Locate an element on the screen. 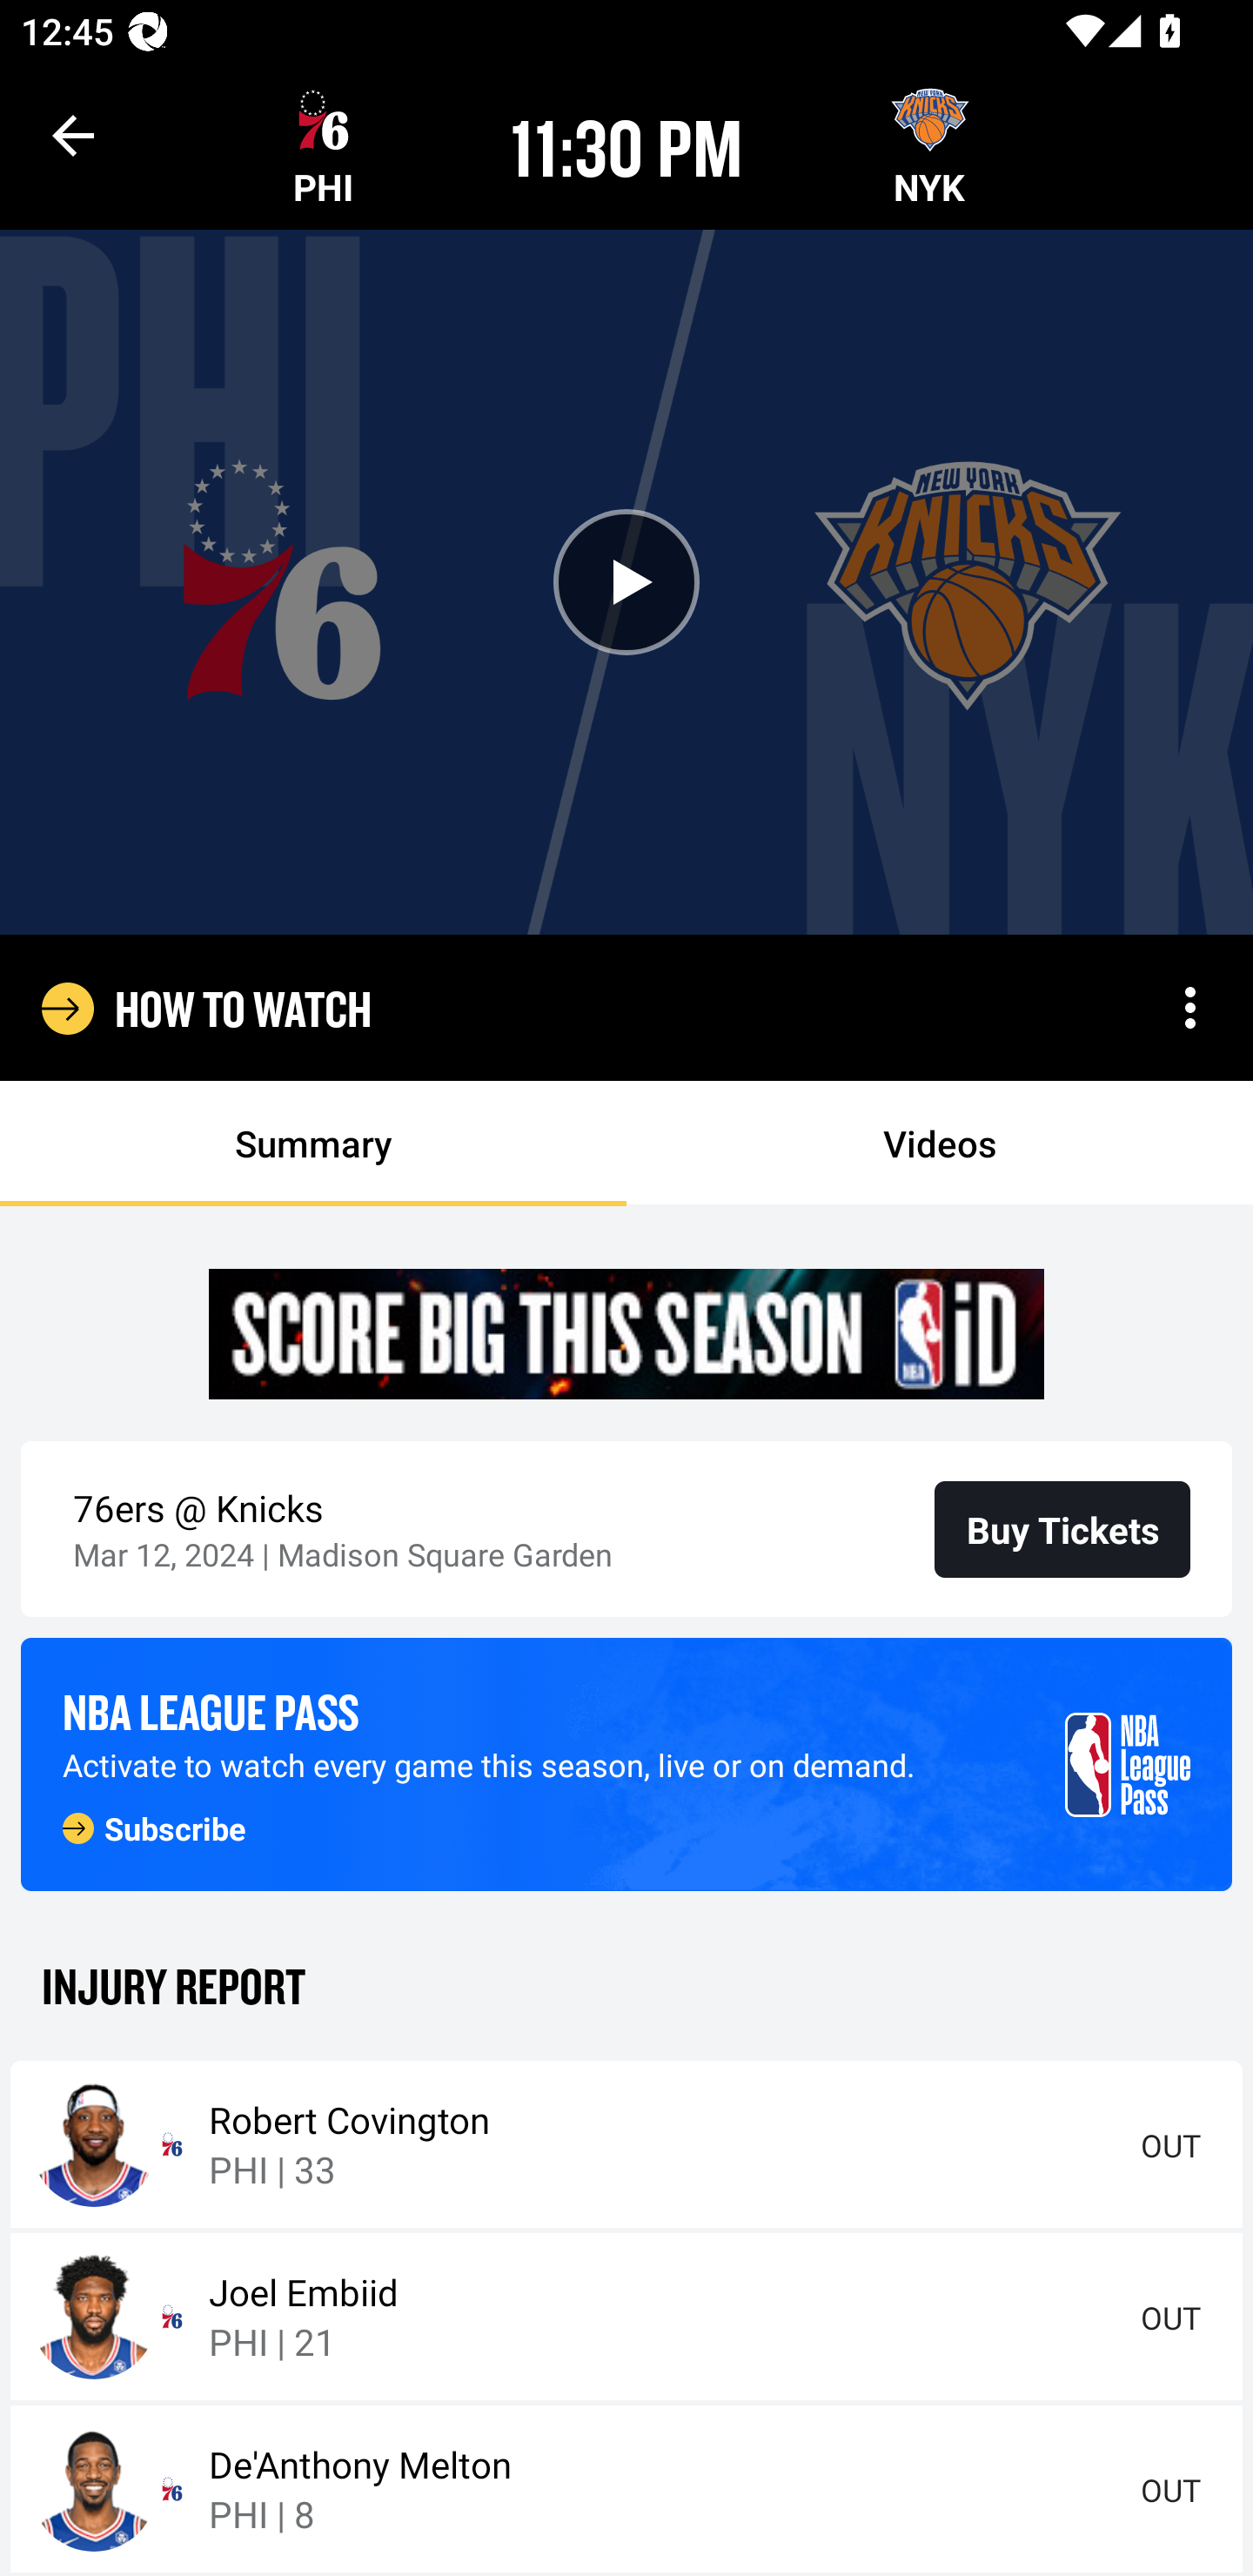  Joel Embiid PHI | 21 OUT is located at coordinates (626, 2317).